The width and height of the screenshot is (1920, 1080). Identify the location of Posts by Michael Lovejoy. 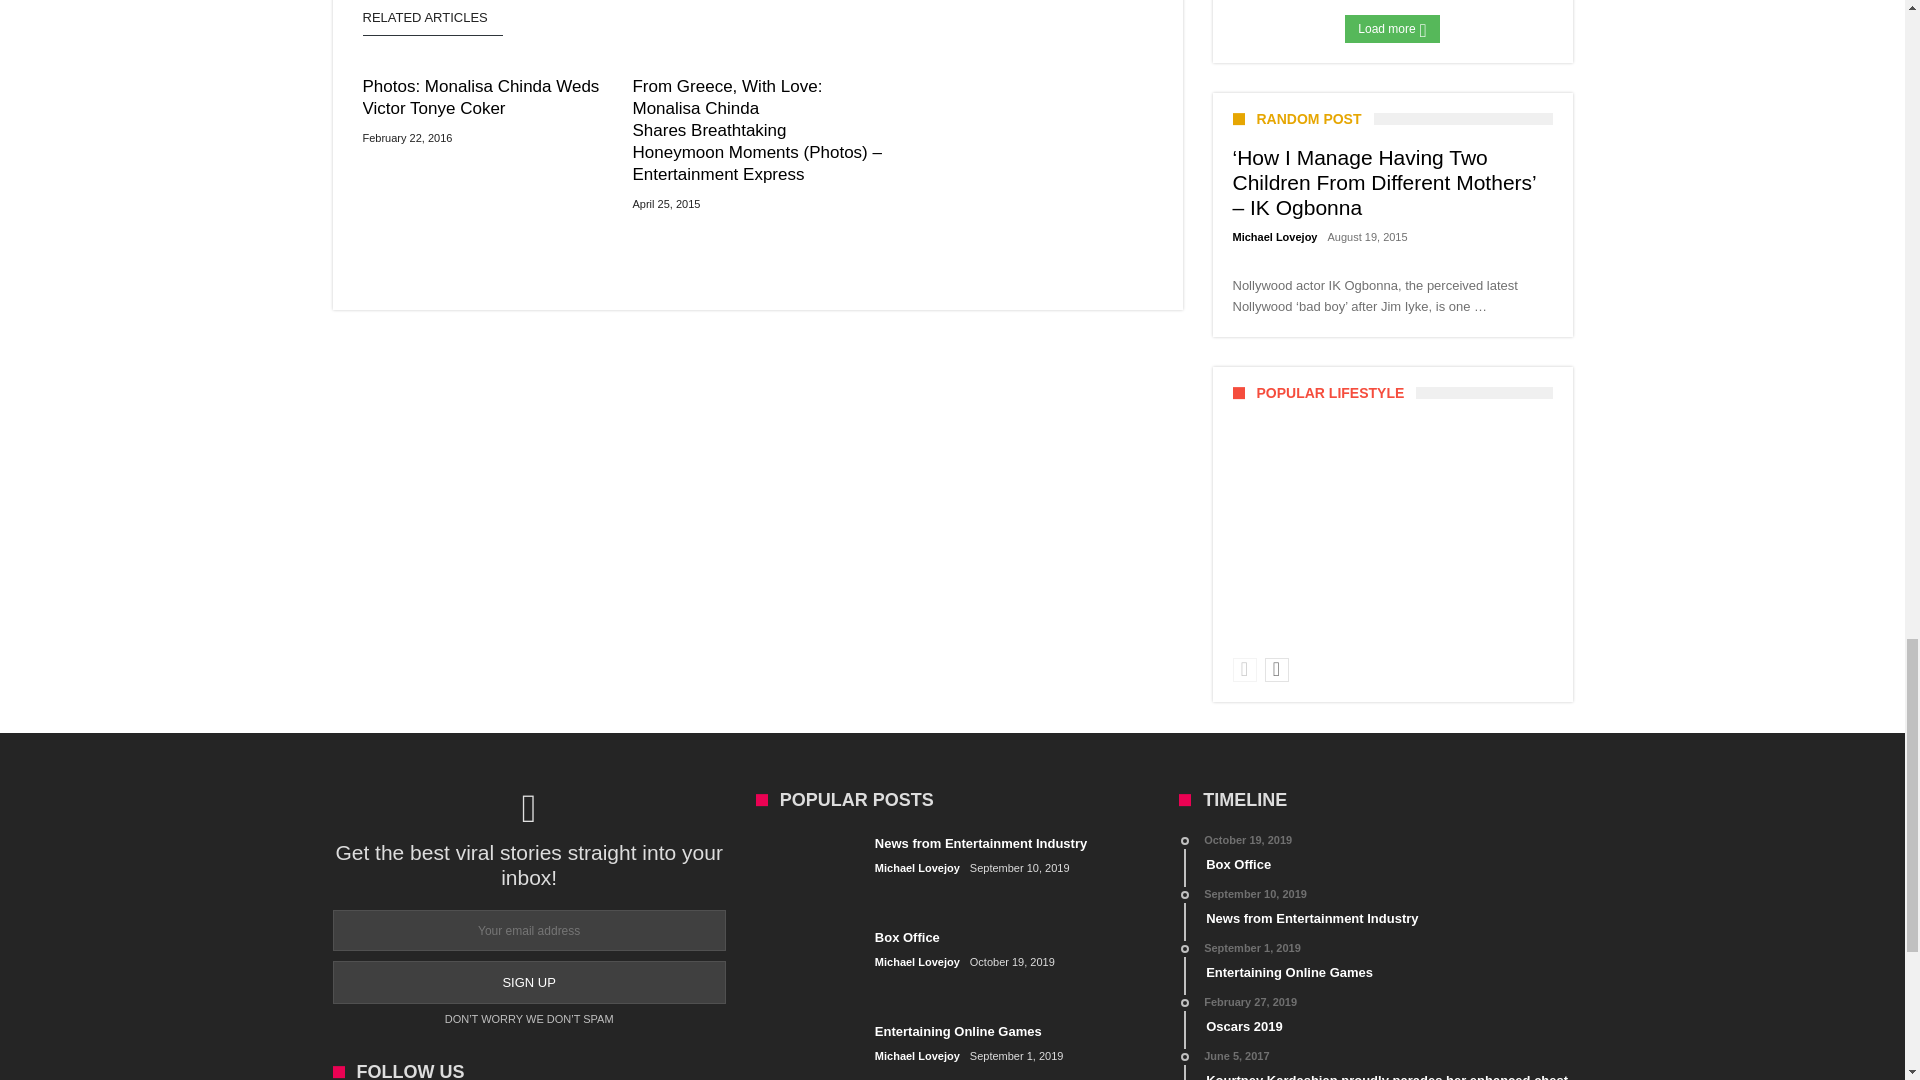
(918, 1056).